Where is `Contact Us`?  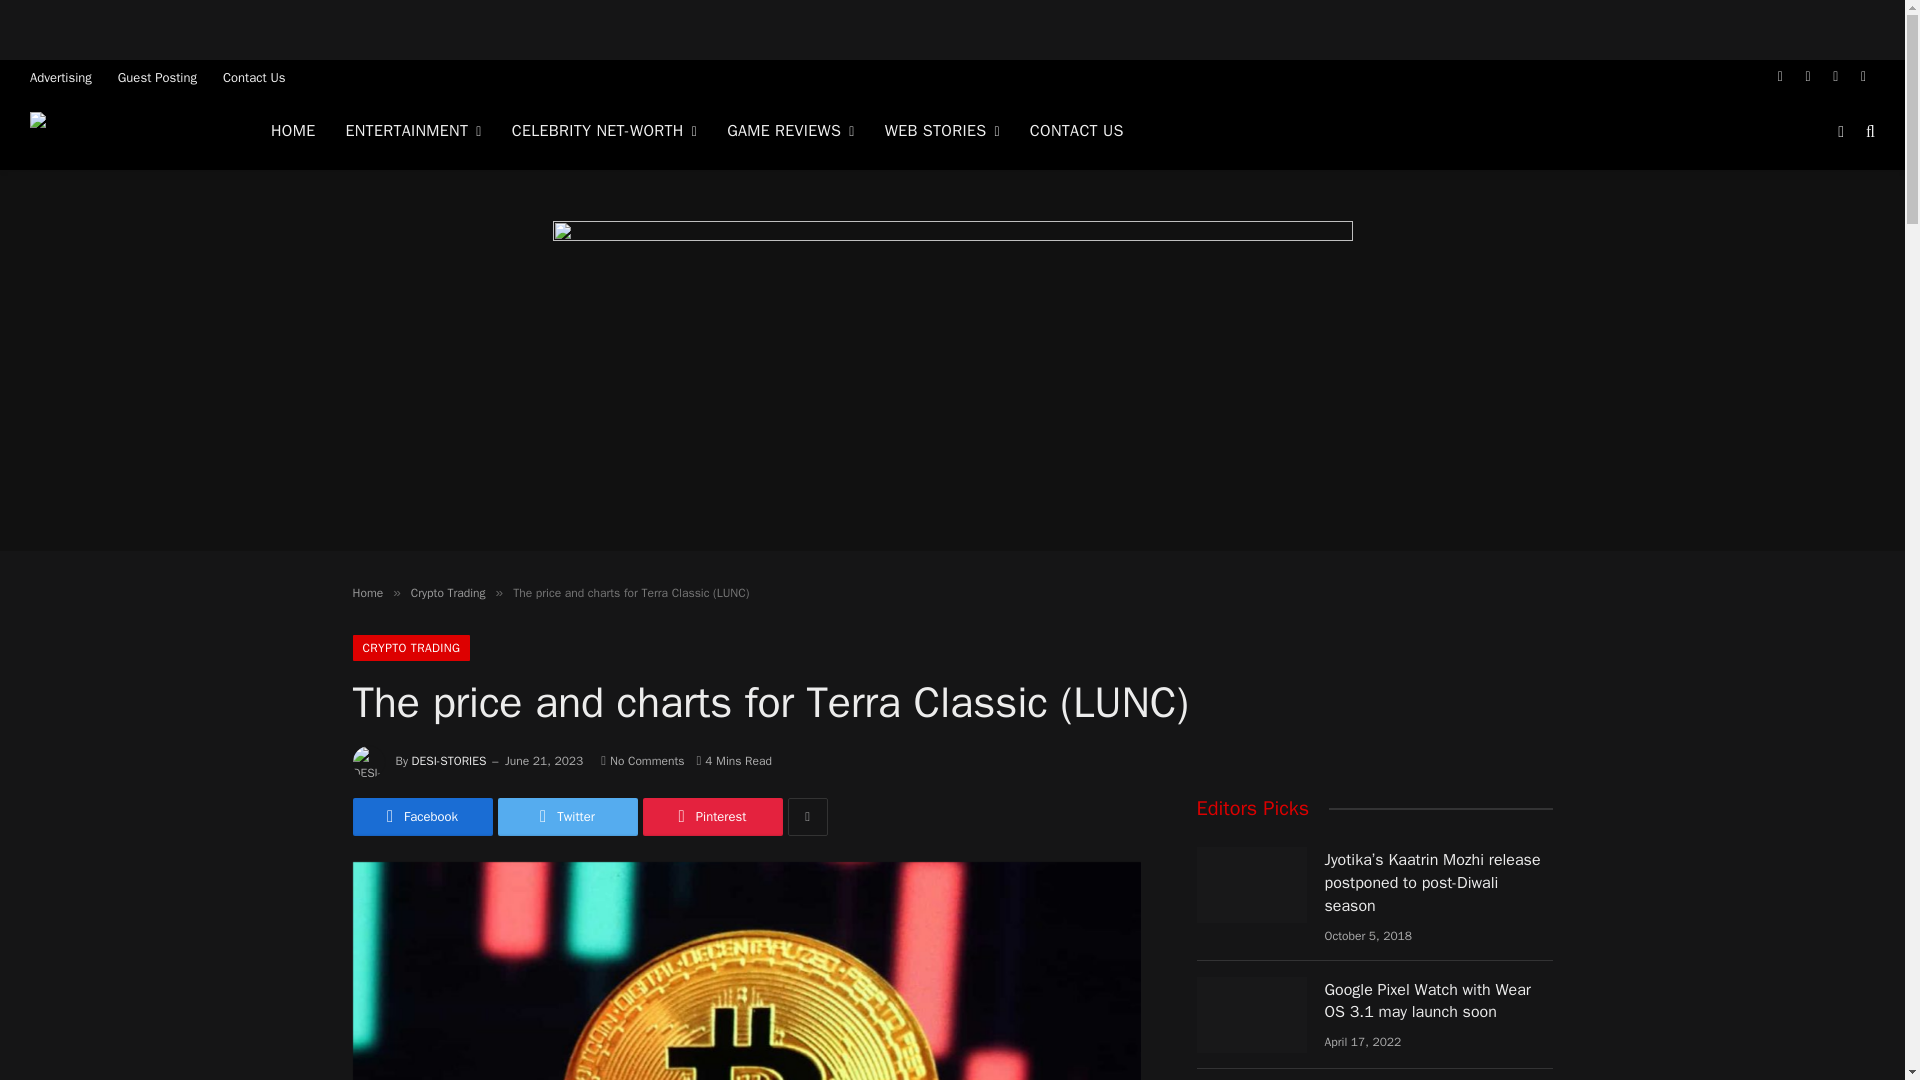
Contact Us is located at coordinates (254, 76).